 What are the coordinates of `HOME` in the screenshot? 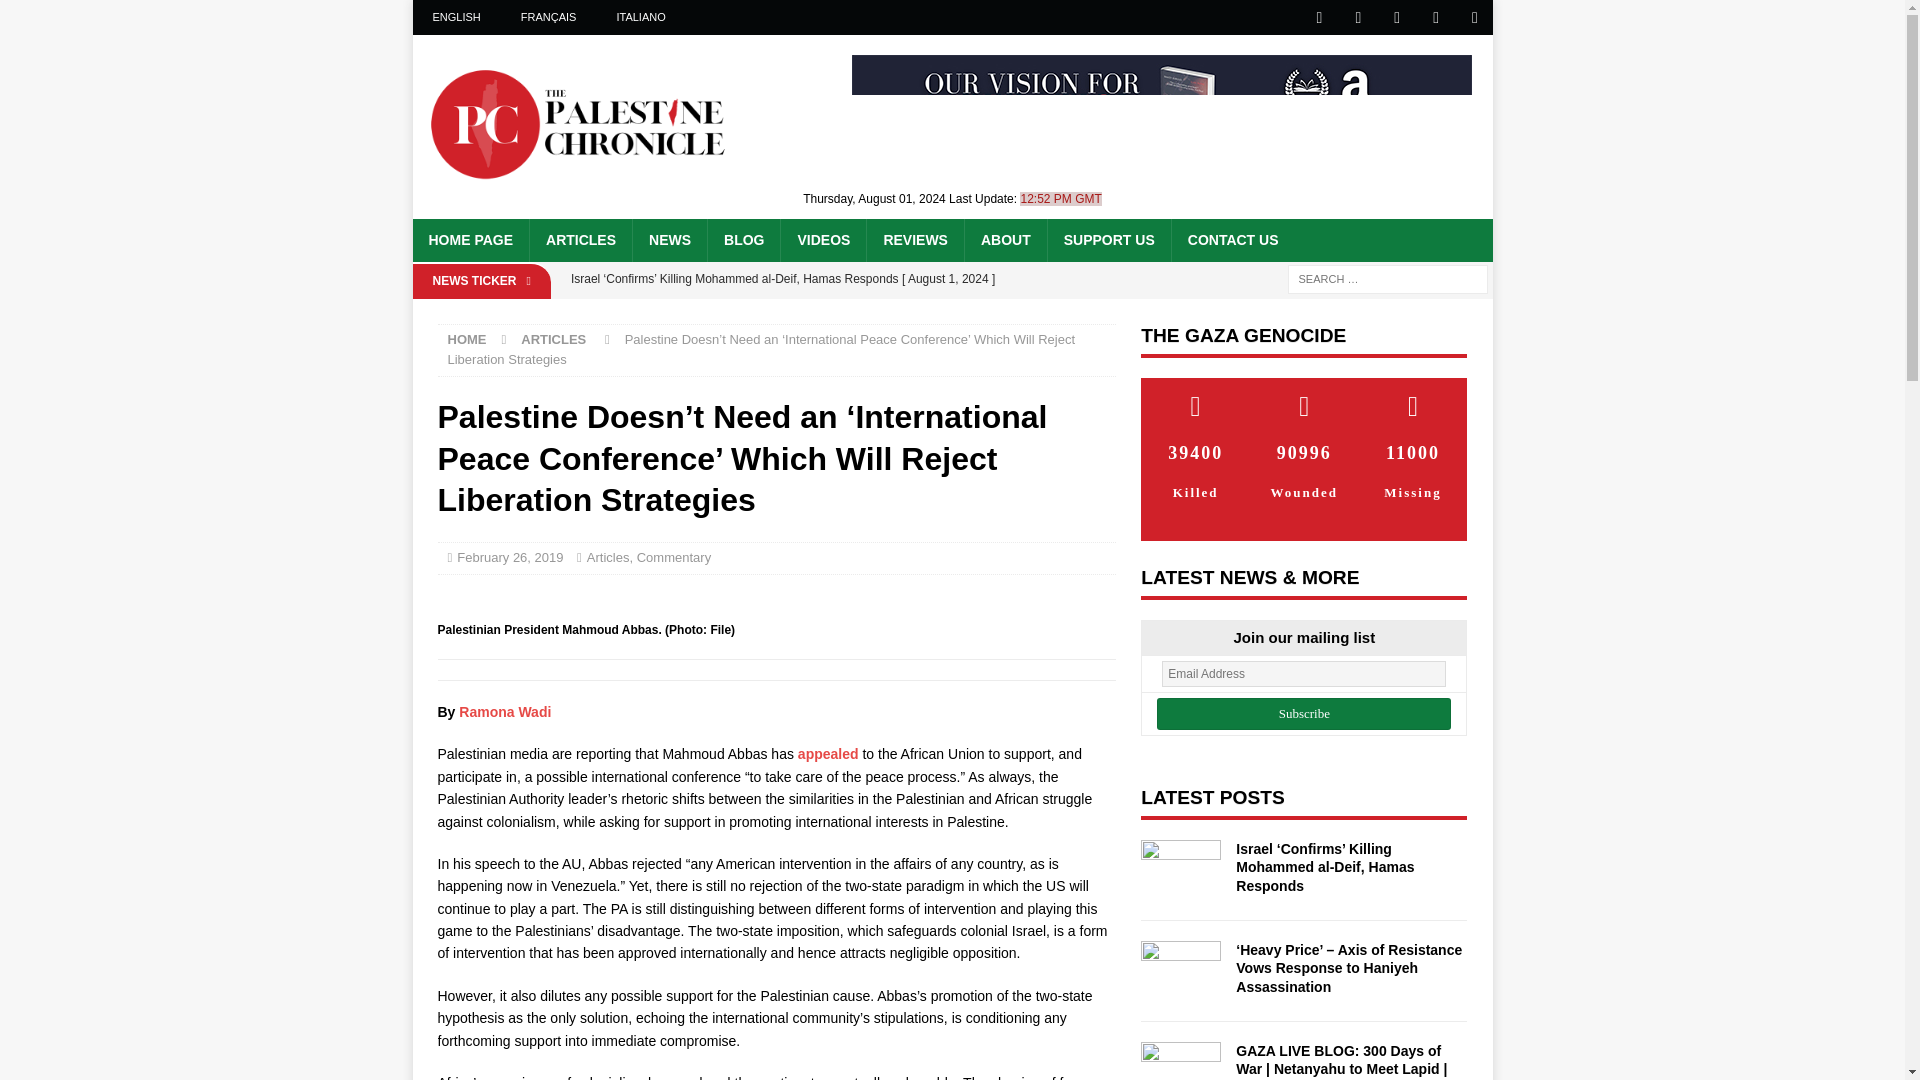 It's located at (467, 338).